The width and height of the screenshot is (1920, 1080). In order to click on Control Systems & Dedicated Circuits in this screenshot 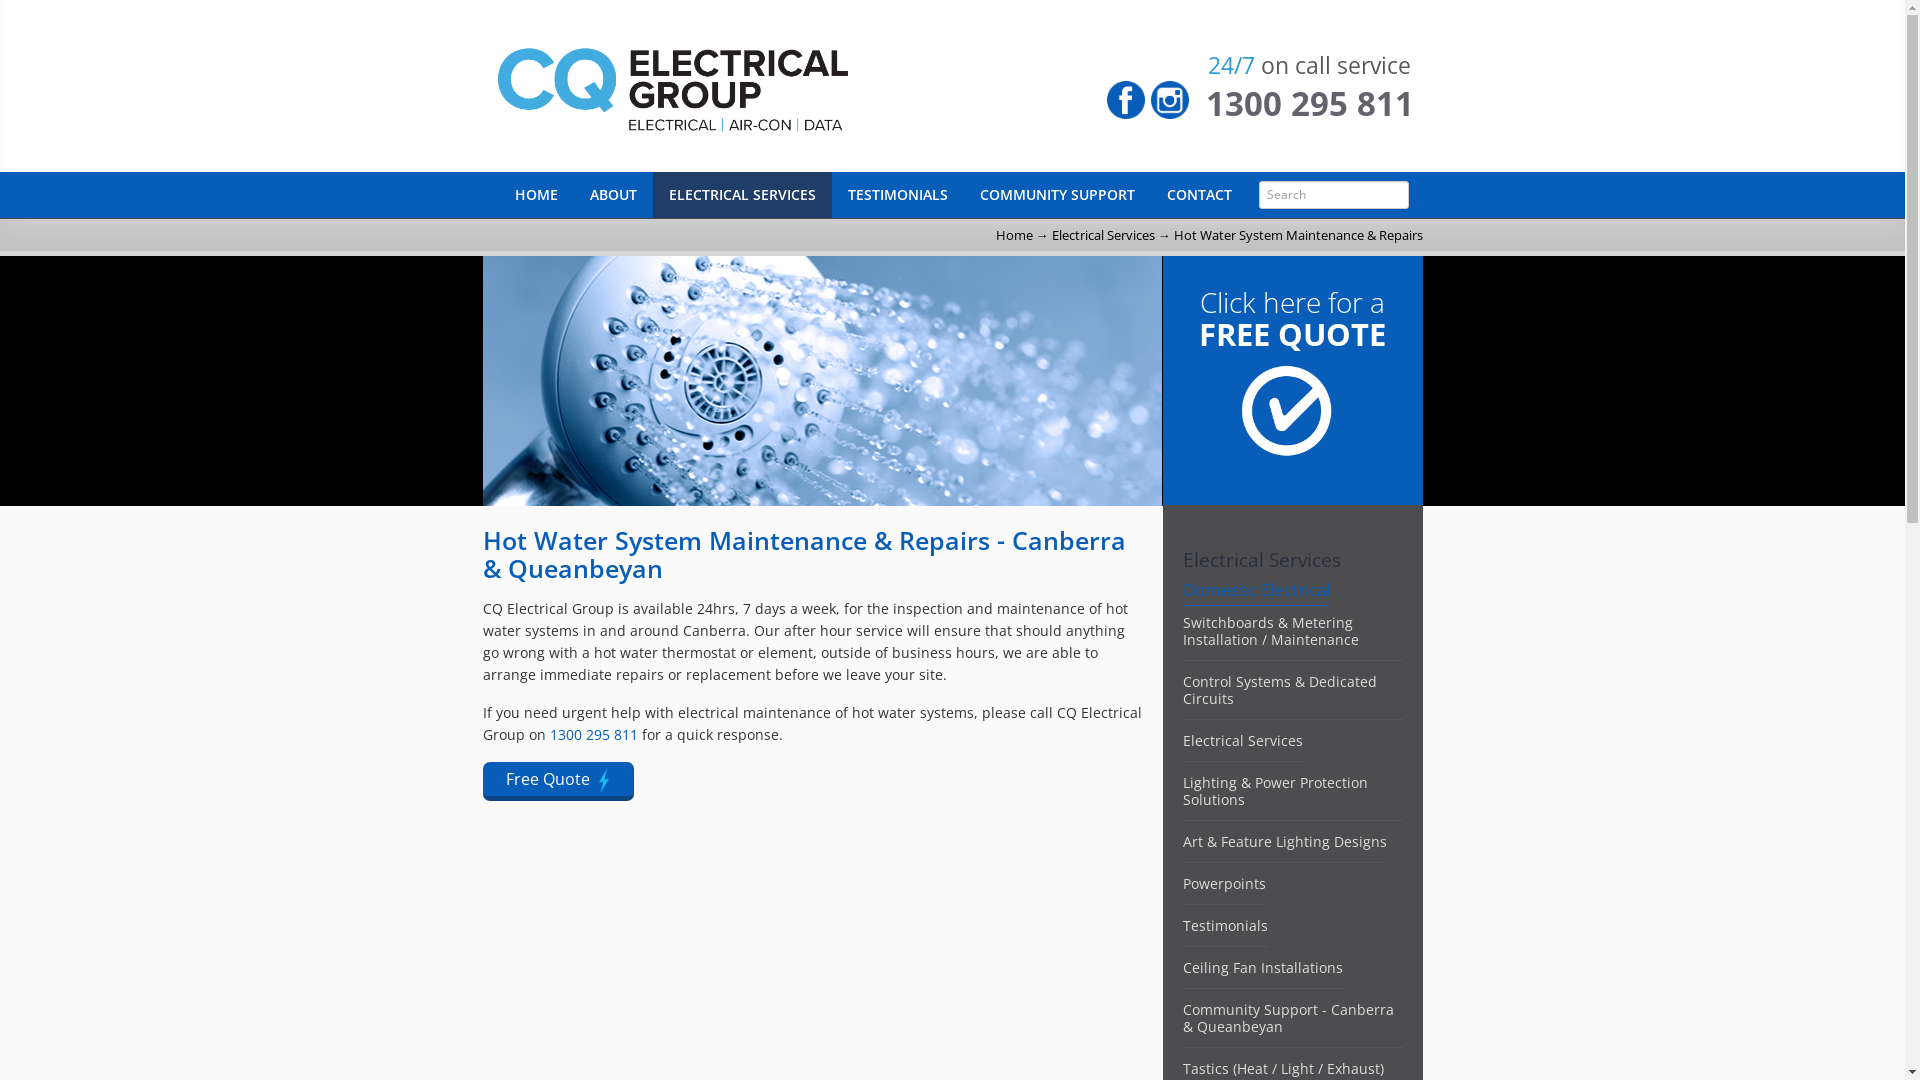, I will do `click(1279, 690)`.